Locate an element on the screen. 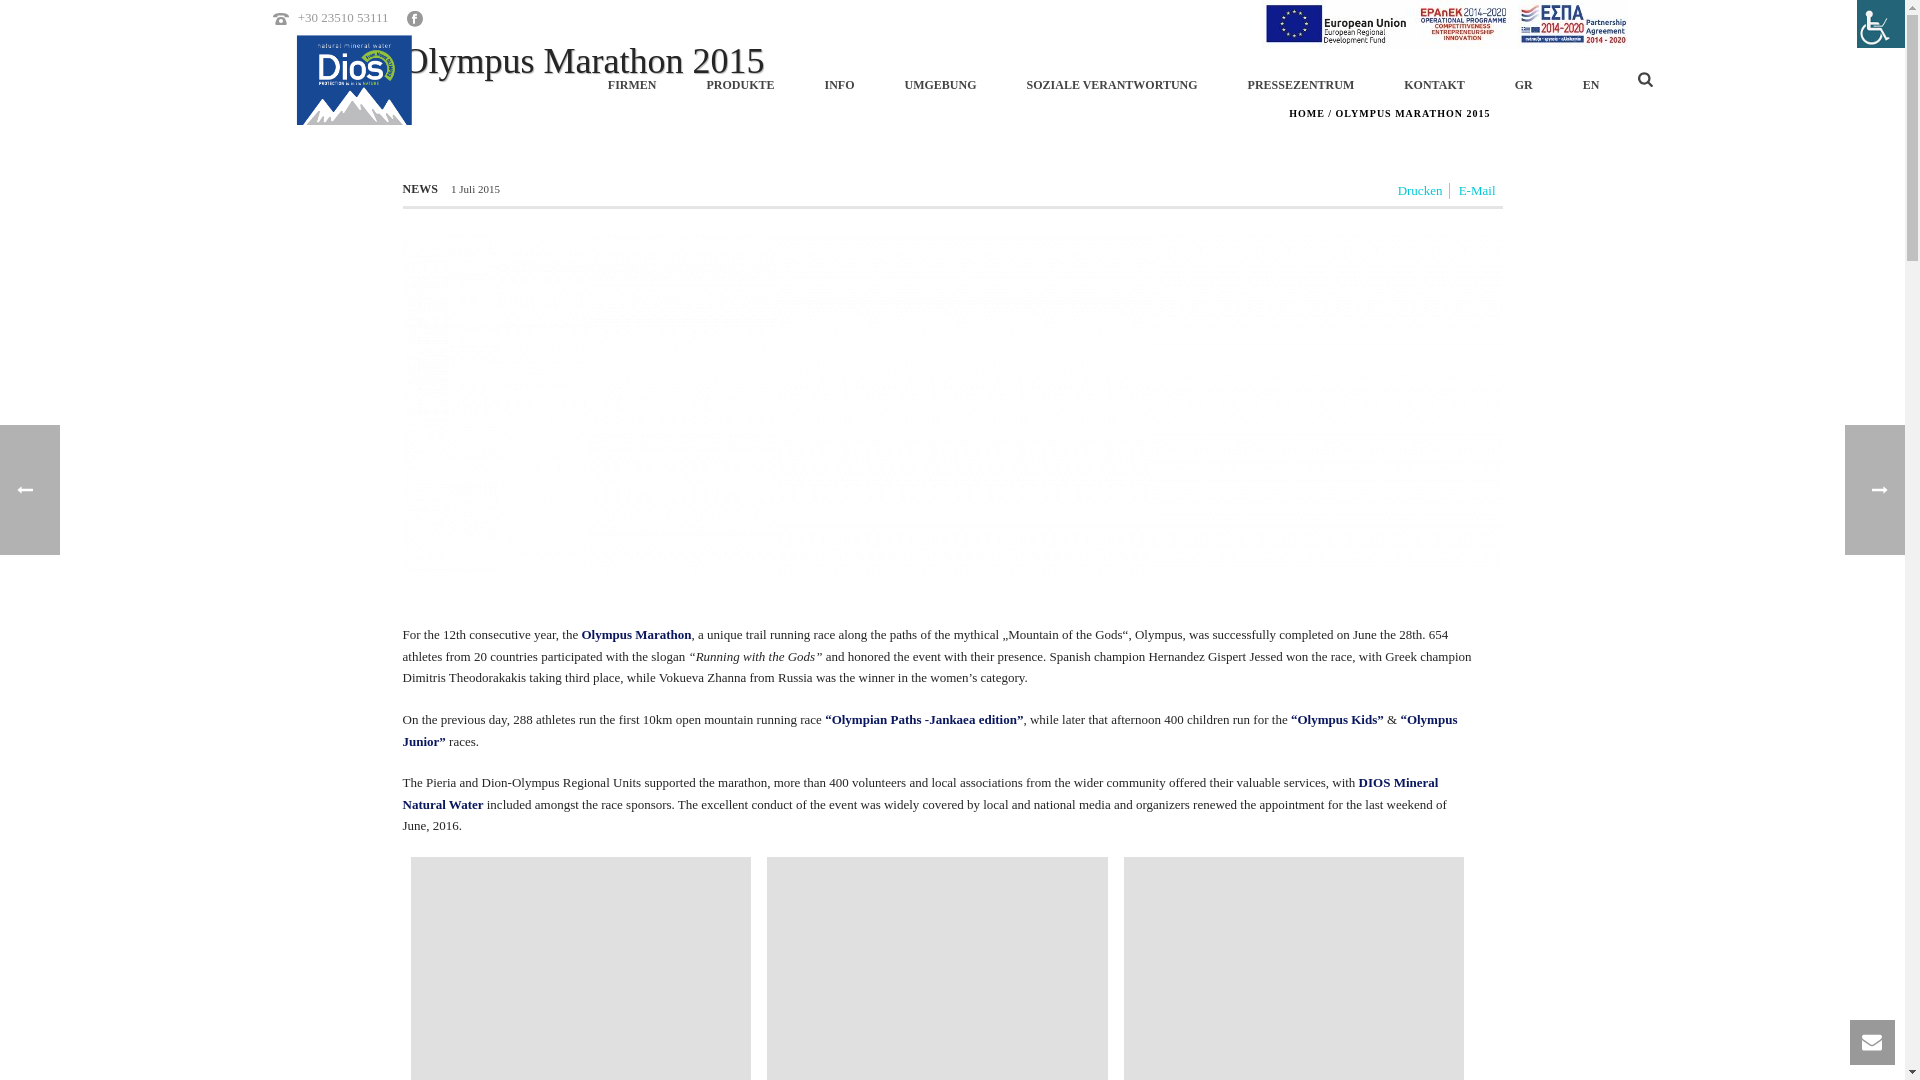  SOZIALE VERANTWORTUNG is located at coordinates (1112, 80).